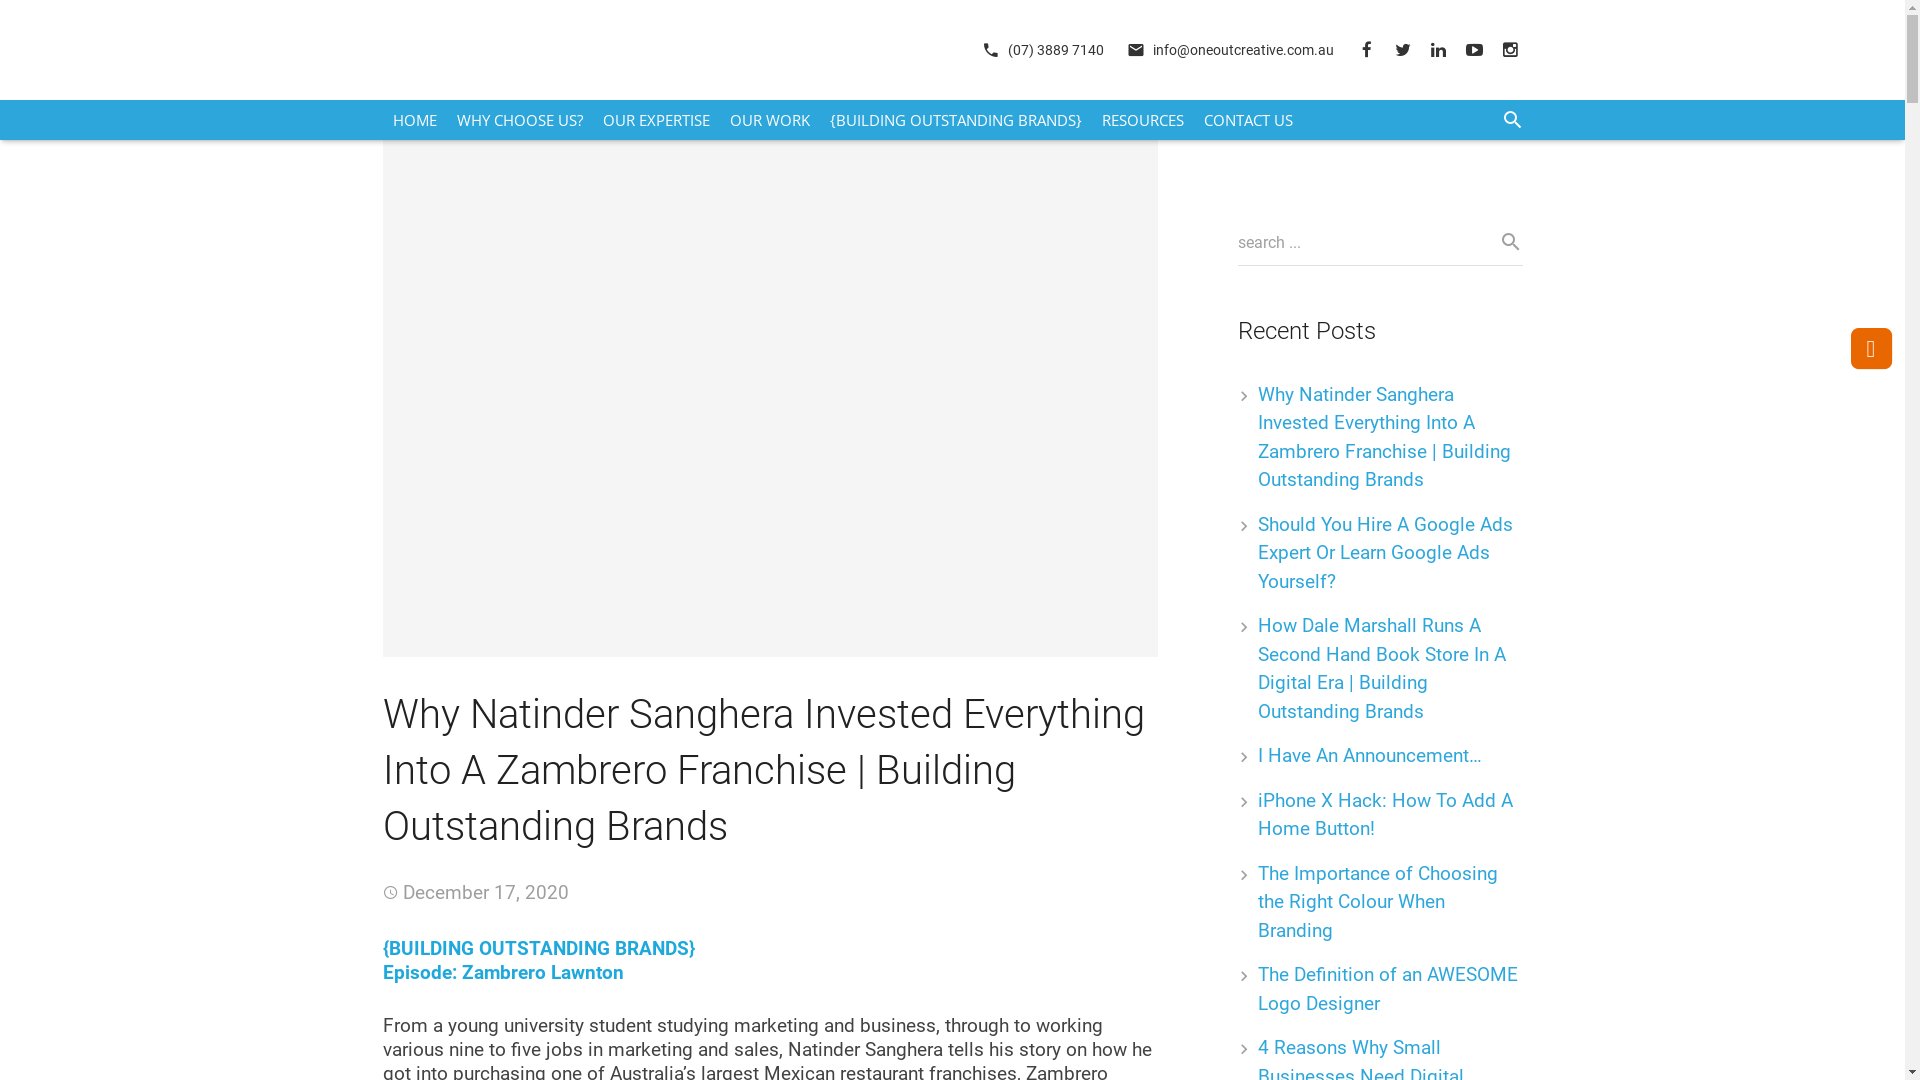 Image resolution: width=1920 pixels, height=1080 pixels. What do you see at coordinates (1386, 815) in the screenshot?
I see `iPhone X Hack: How To Add A Home Button!` at bounding box center [1386, 815].